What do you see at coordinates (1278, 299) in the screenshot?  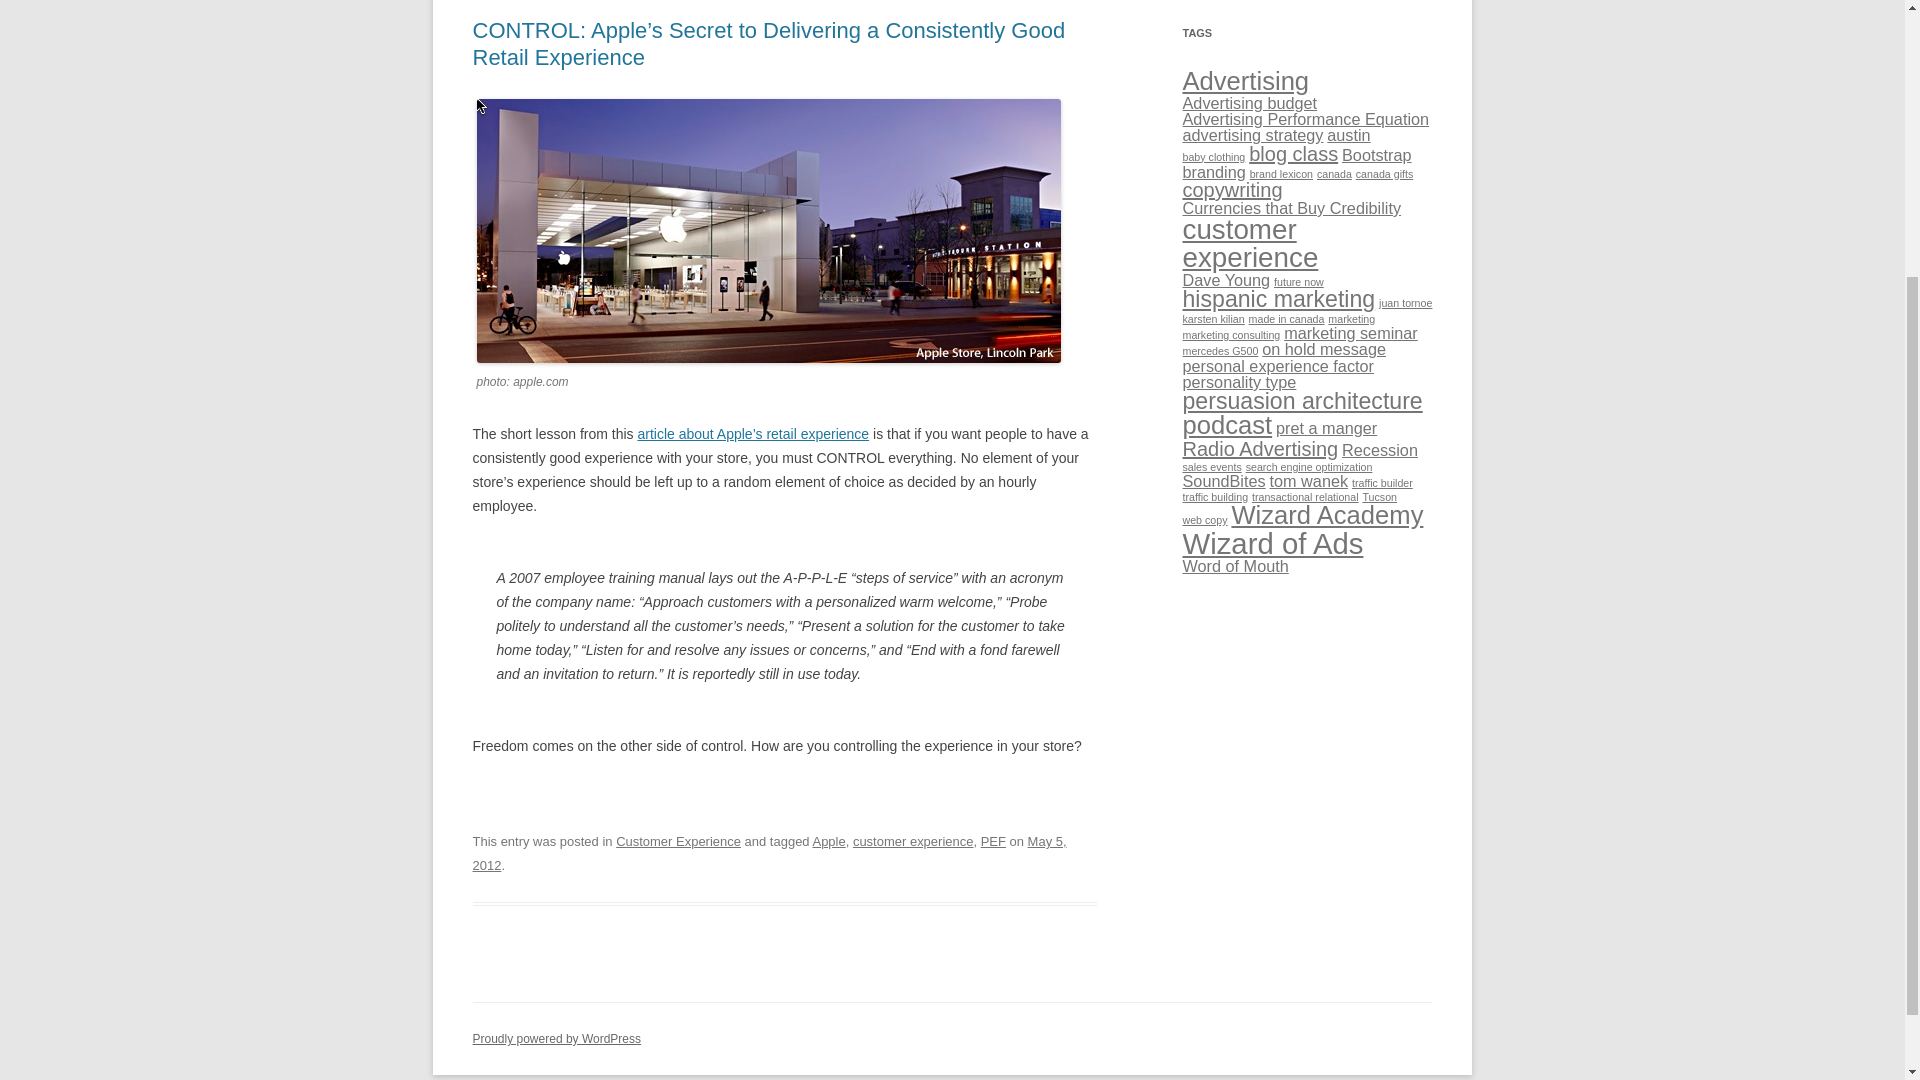 I see `hispanic marketing` at bounding box center [1278, 299].